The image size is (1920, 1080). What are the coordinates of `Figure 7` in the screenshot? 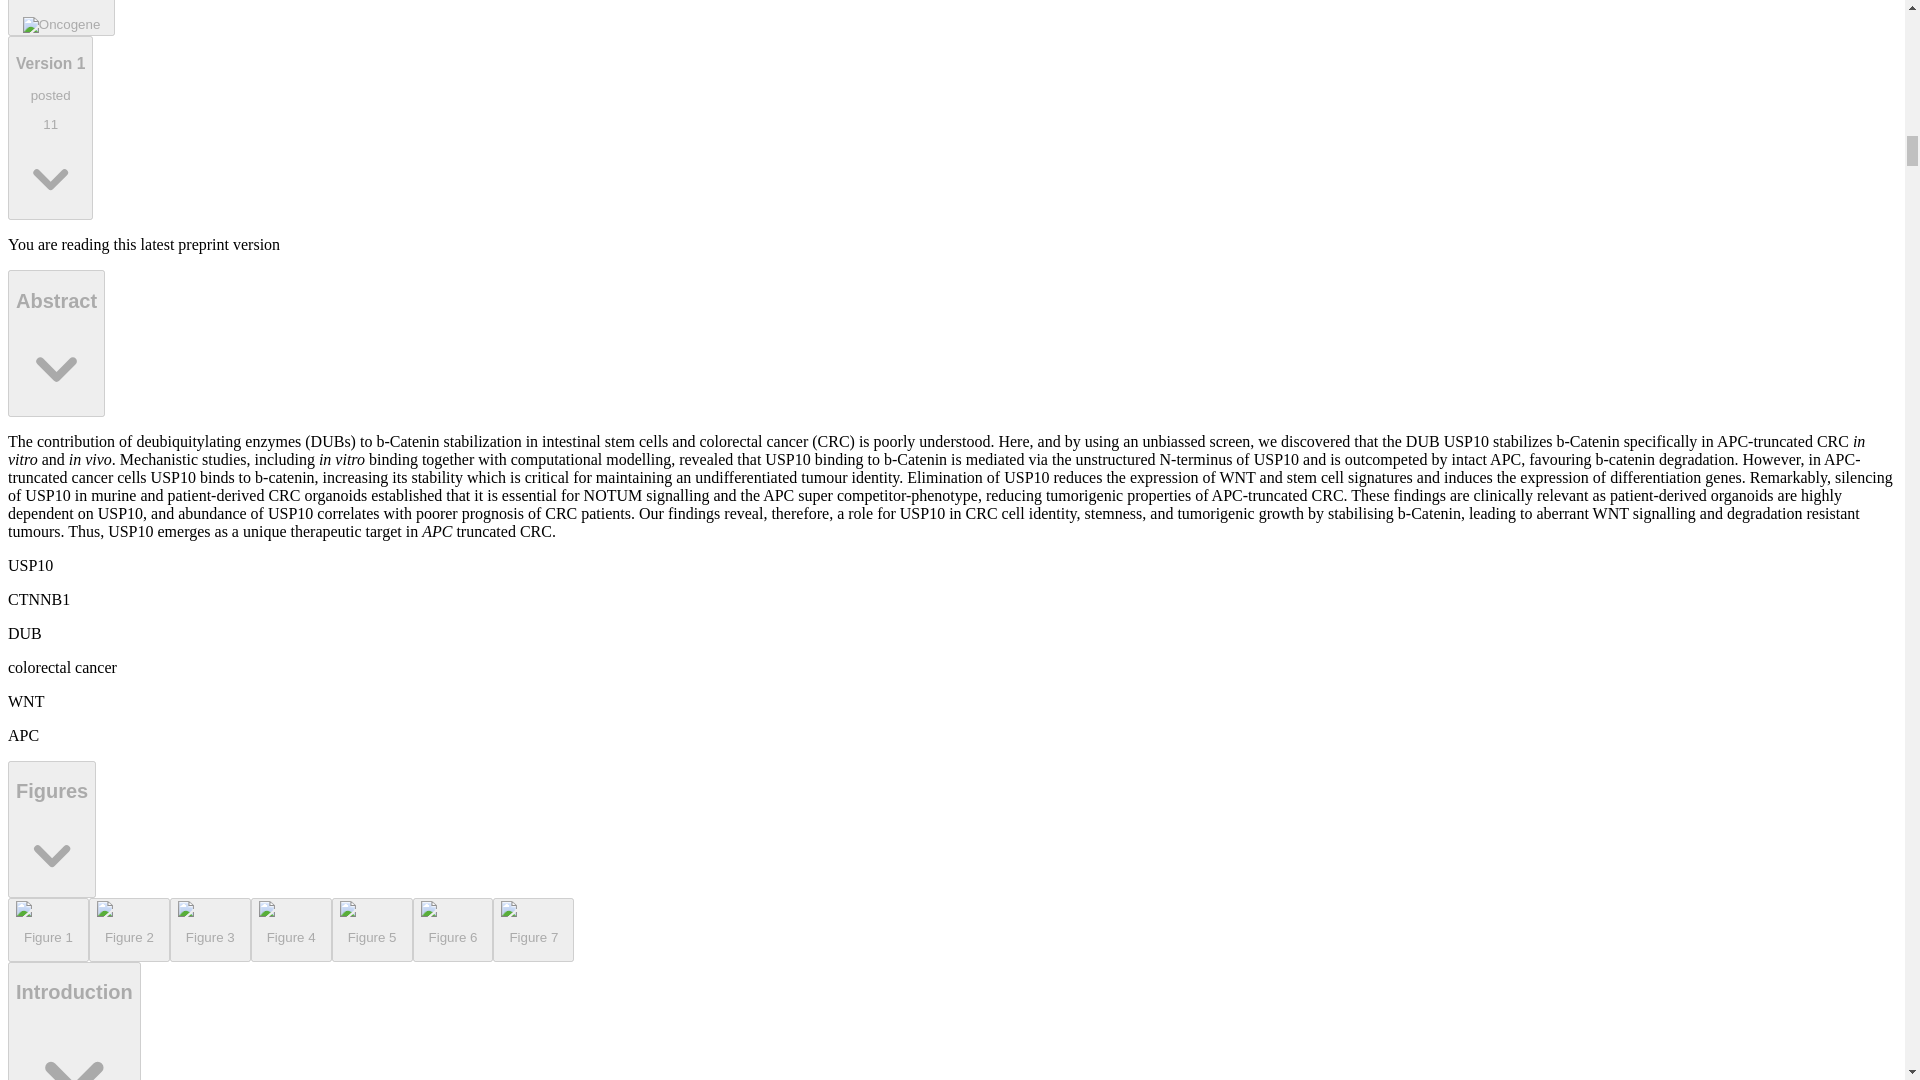 It's located at (534, 930).